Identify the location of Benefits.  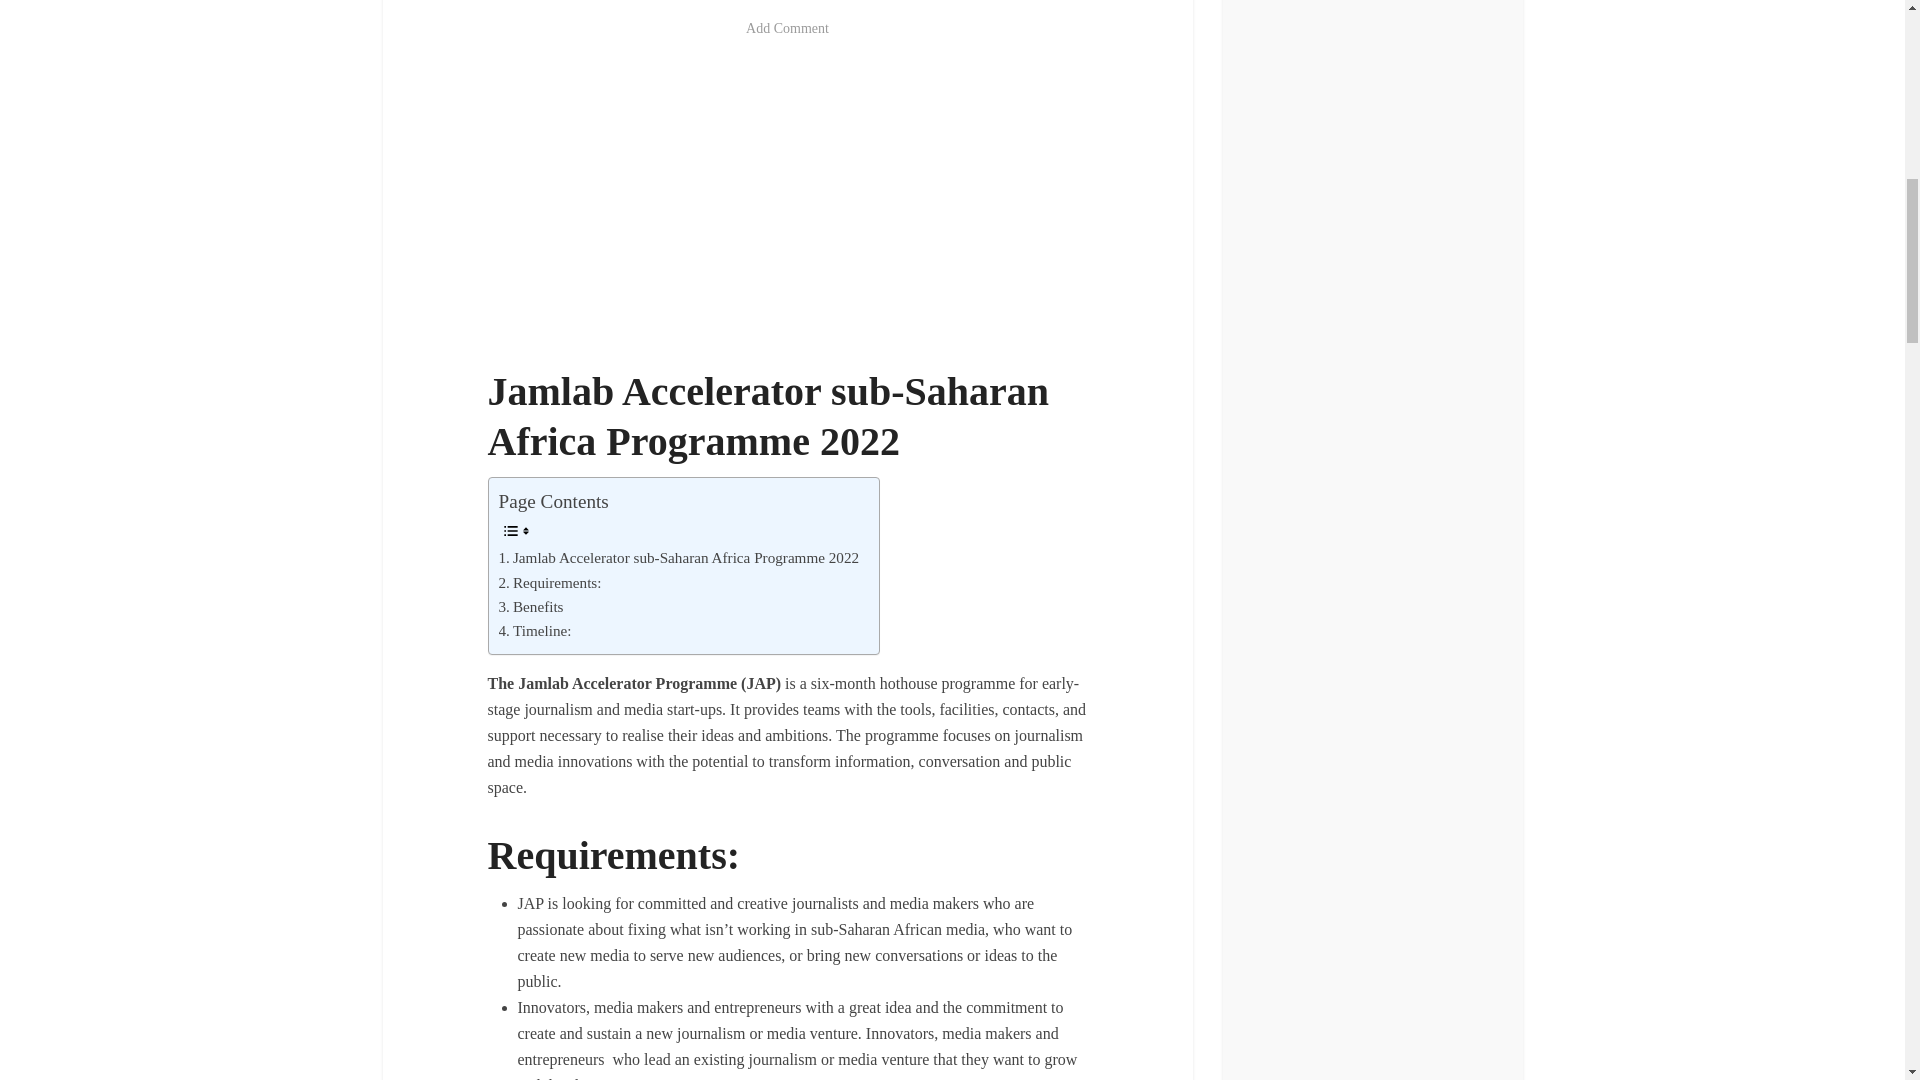
(530, 606).